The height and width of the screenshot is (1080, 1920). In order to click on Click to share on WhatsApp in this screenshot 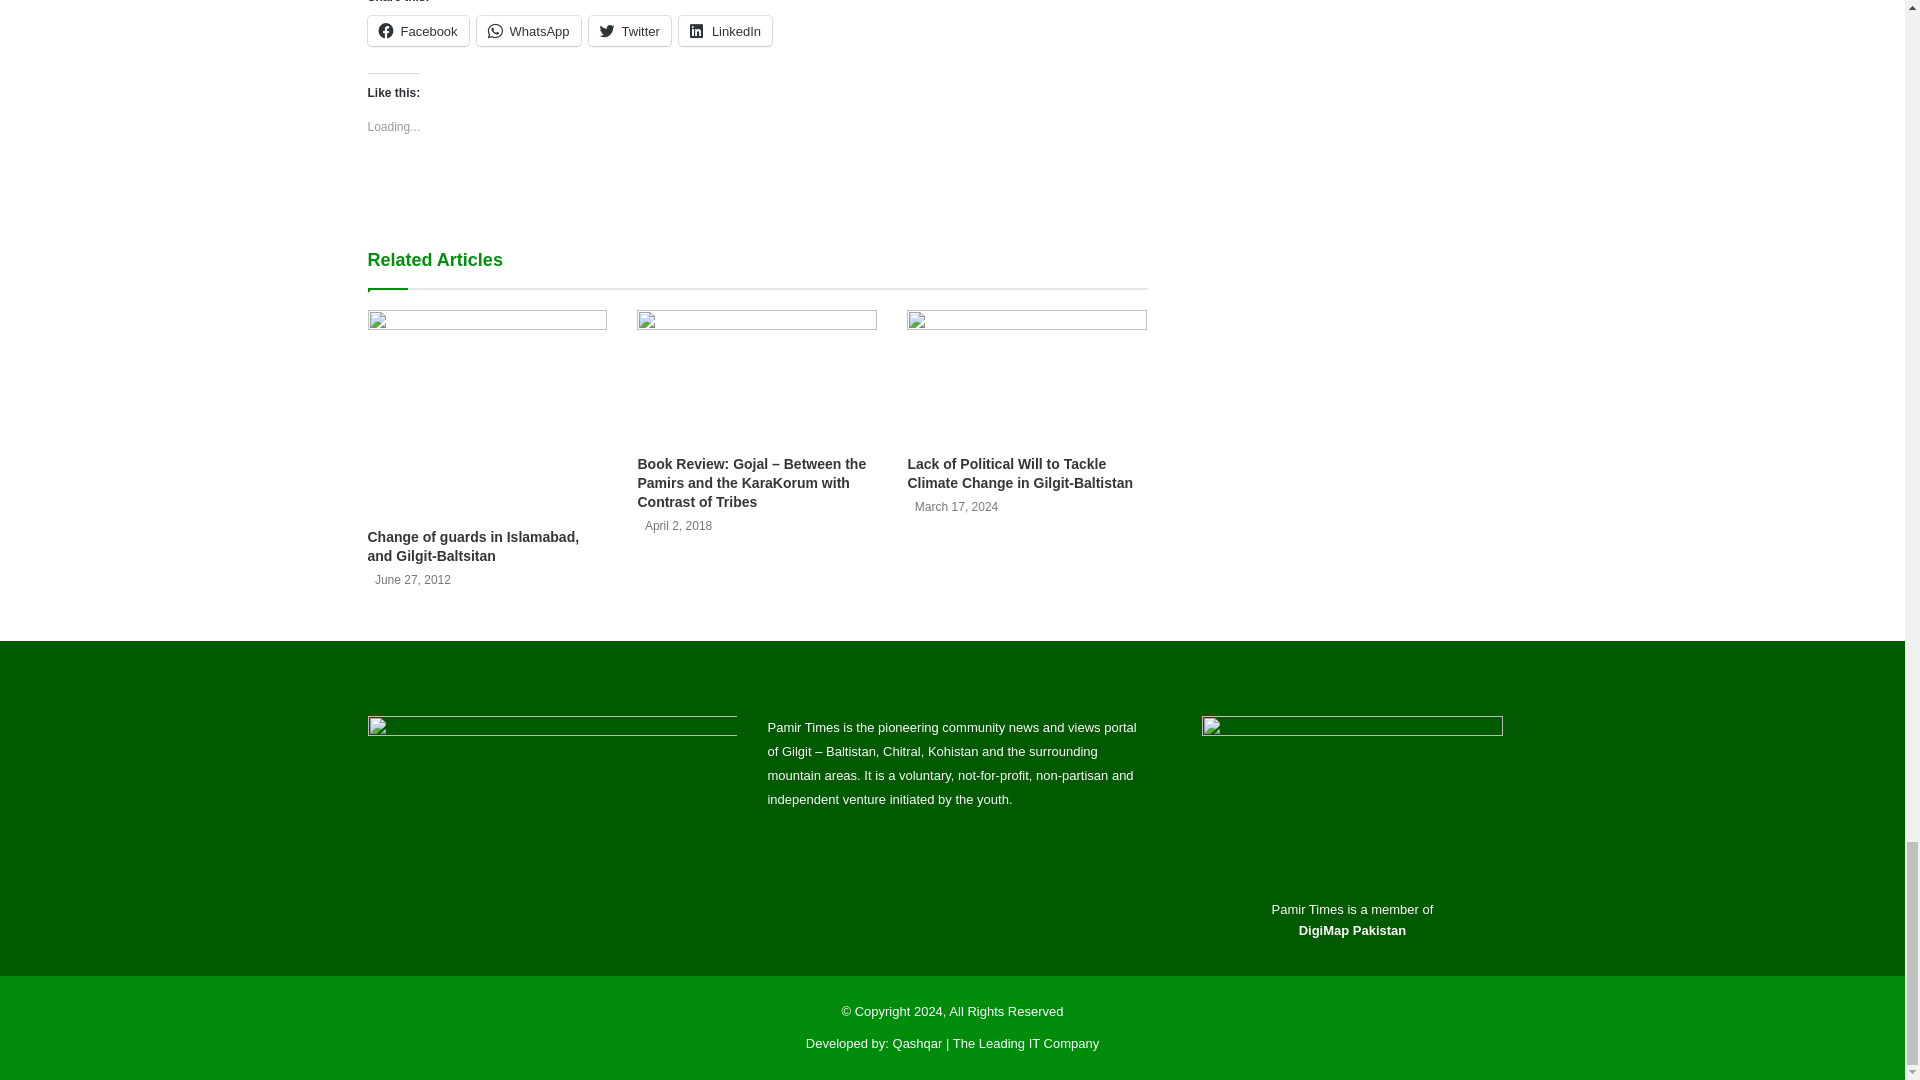, I will do `click(528, 31)`.